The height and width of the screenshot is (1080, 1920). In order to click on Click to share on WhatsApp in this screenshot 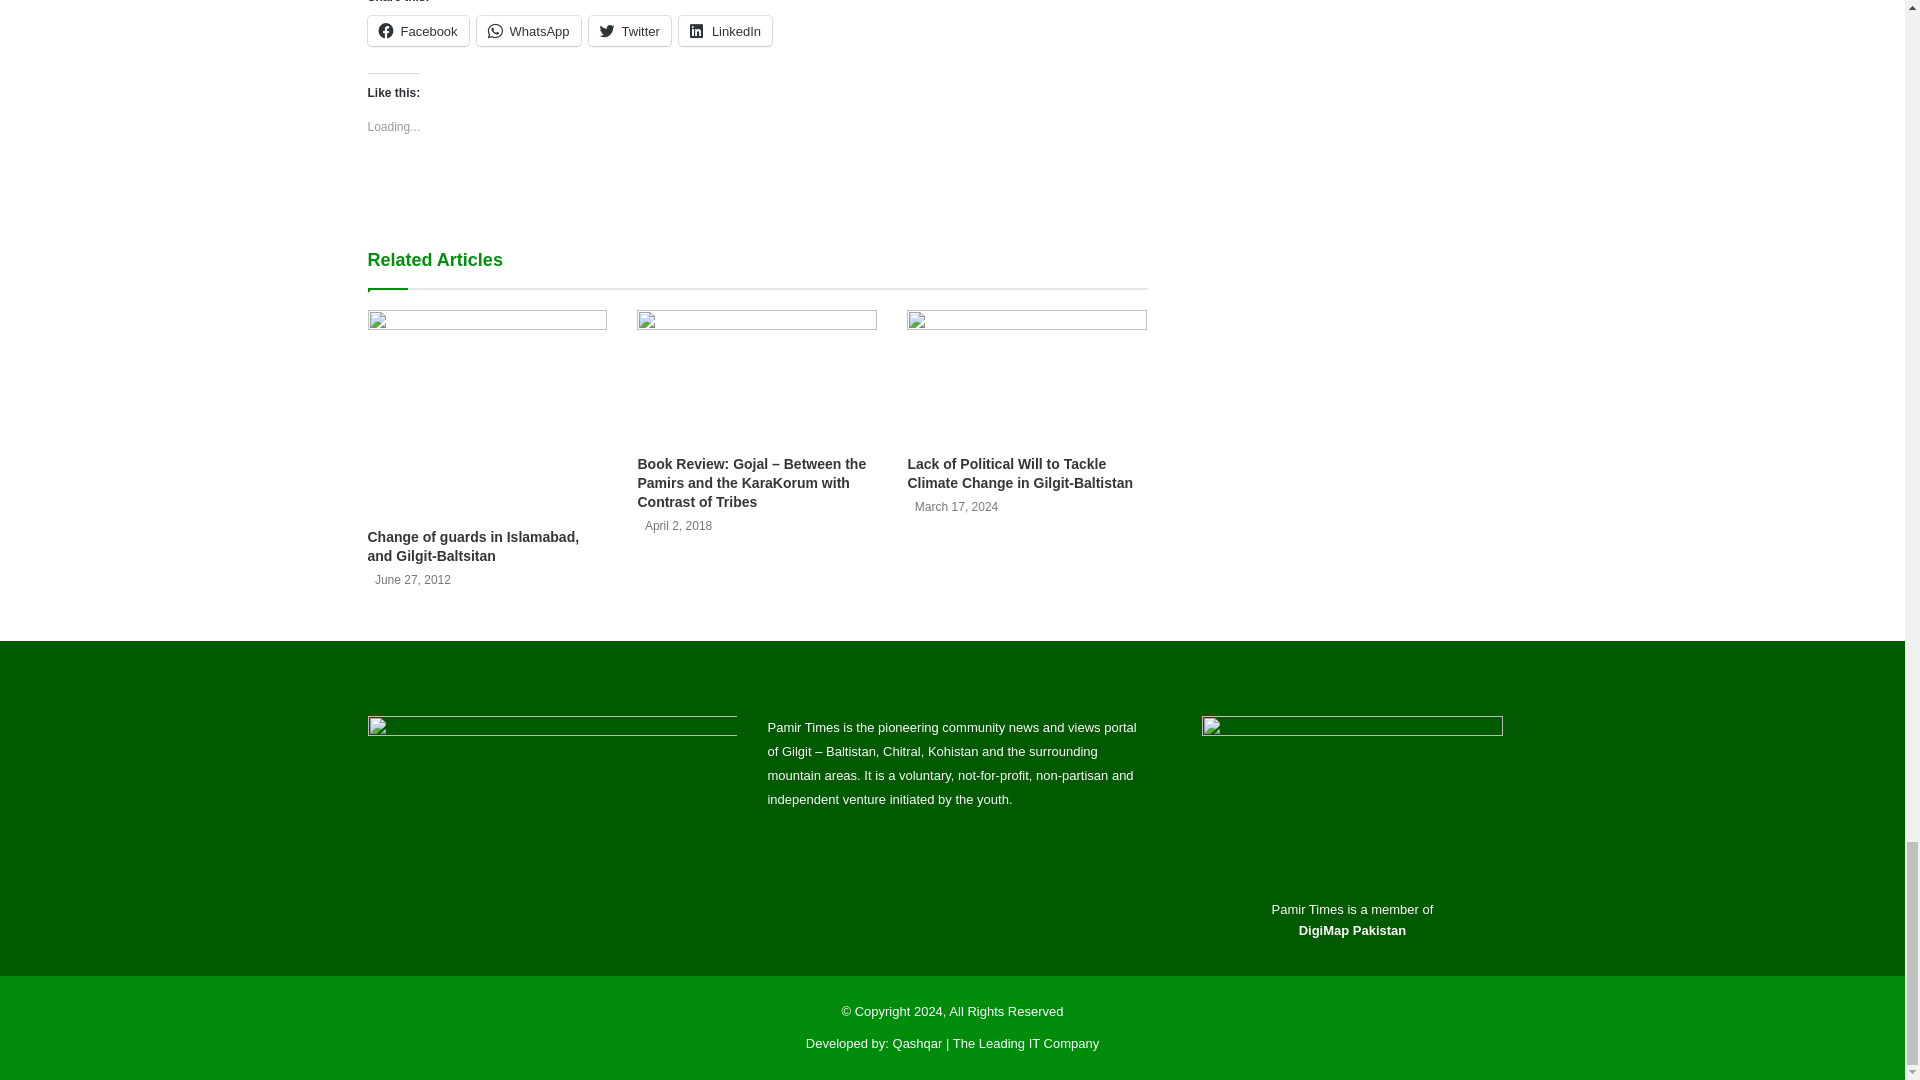, I will do `click(528, 31)`.